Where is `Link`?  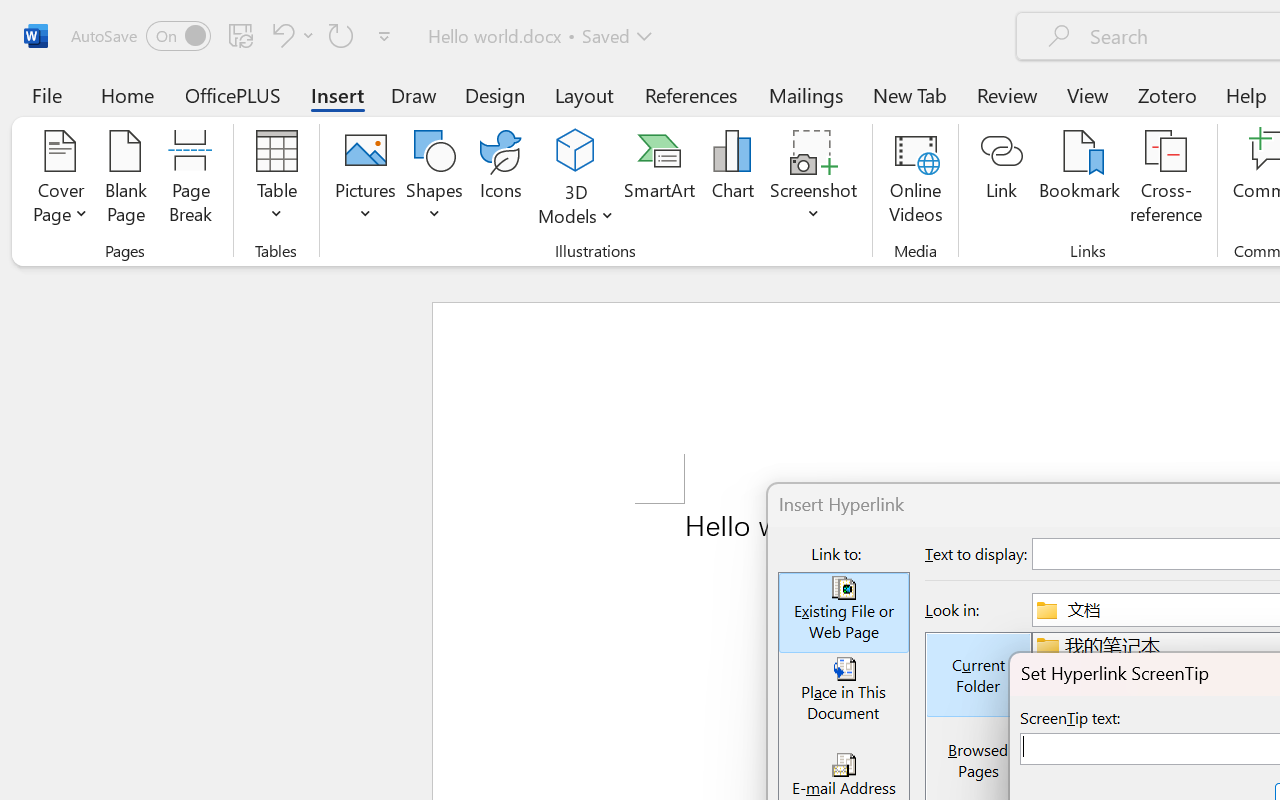 Link is located at coordinates (1002, 180).